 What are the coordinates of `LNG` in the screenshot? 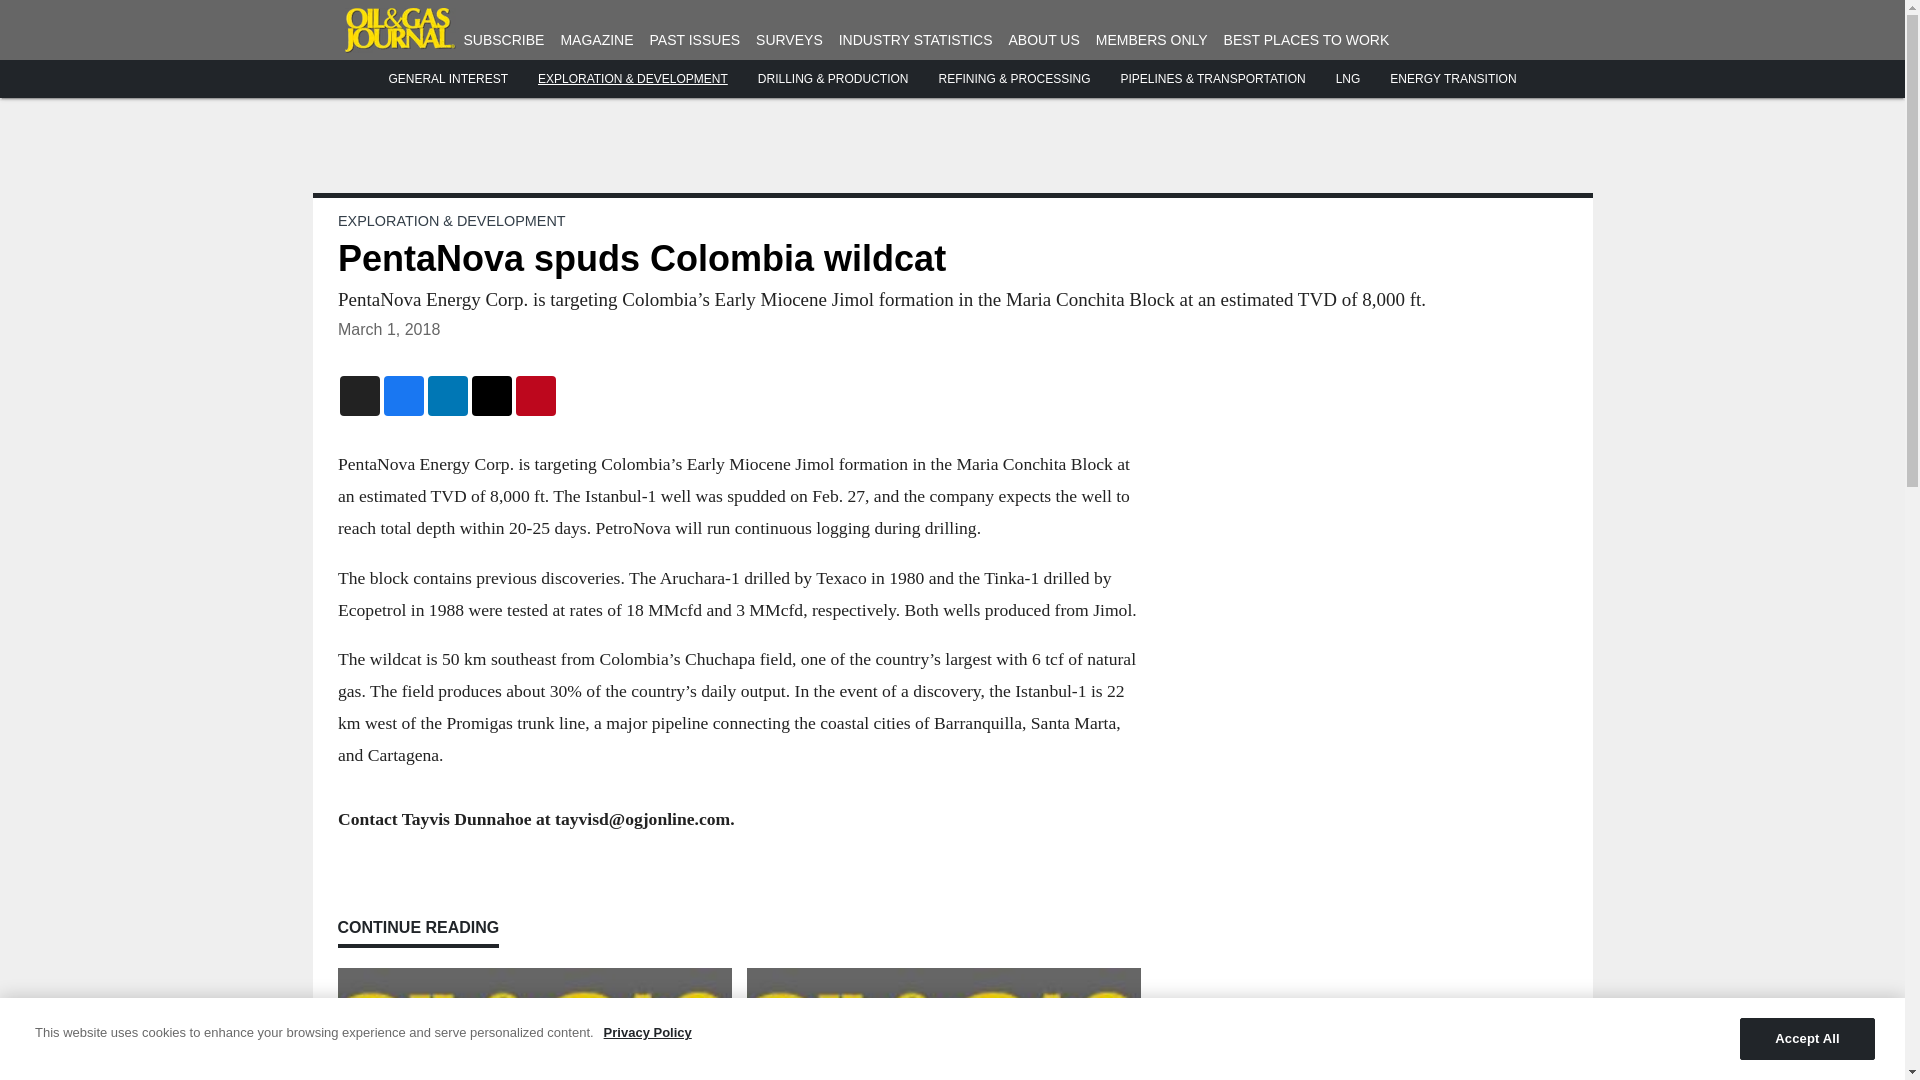 It's located at (1348, 79).